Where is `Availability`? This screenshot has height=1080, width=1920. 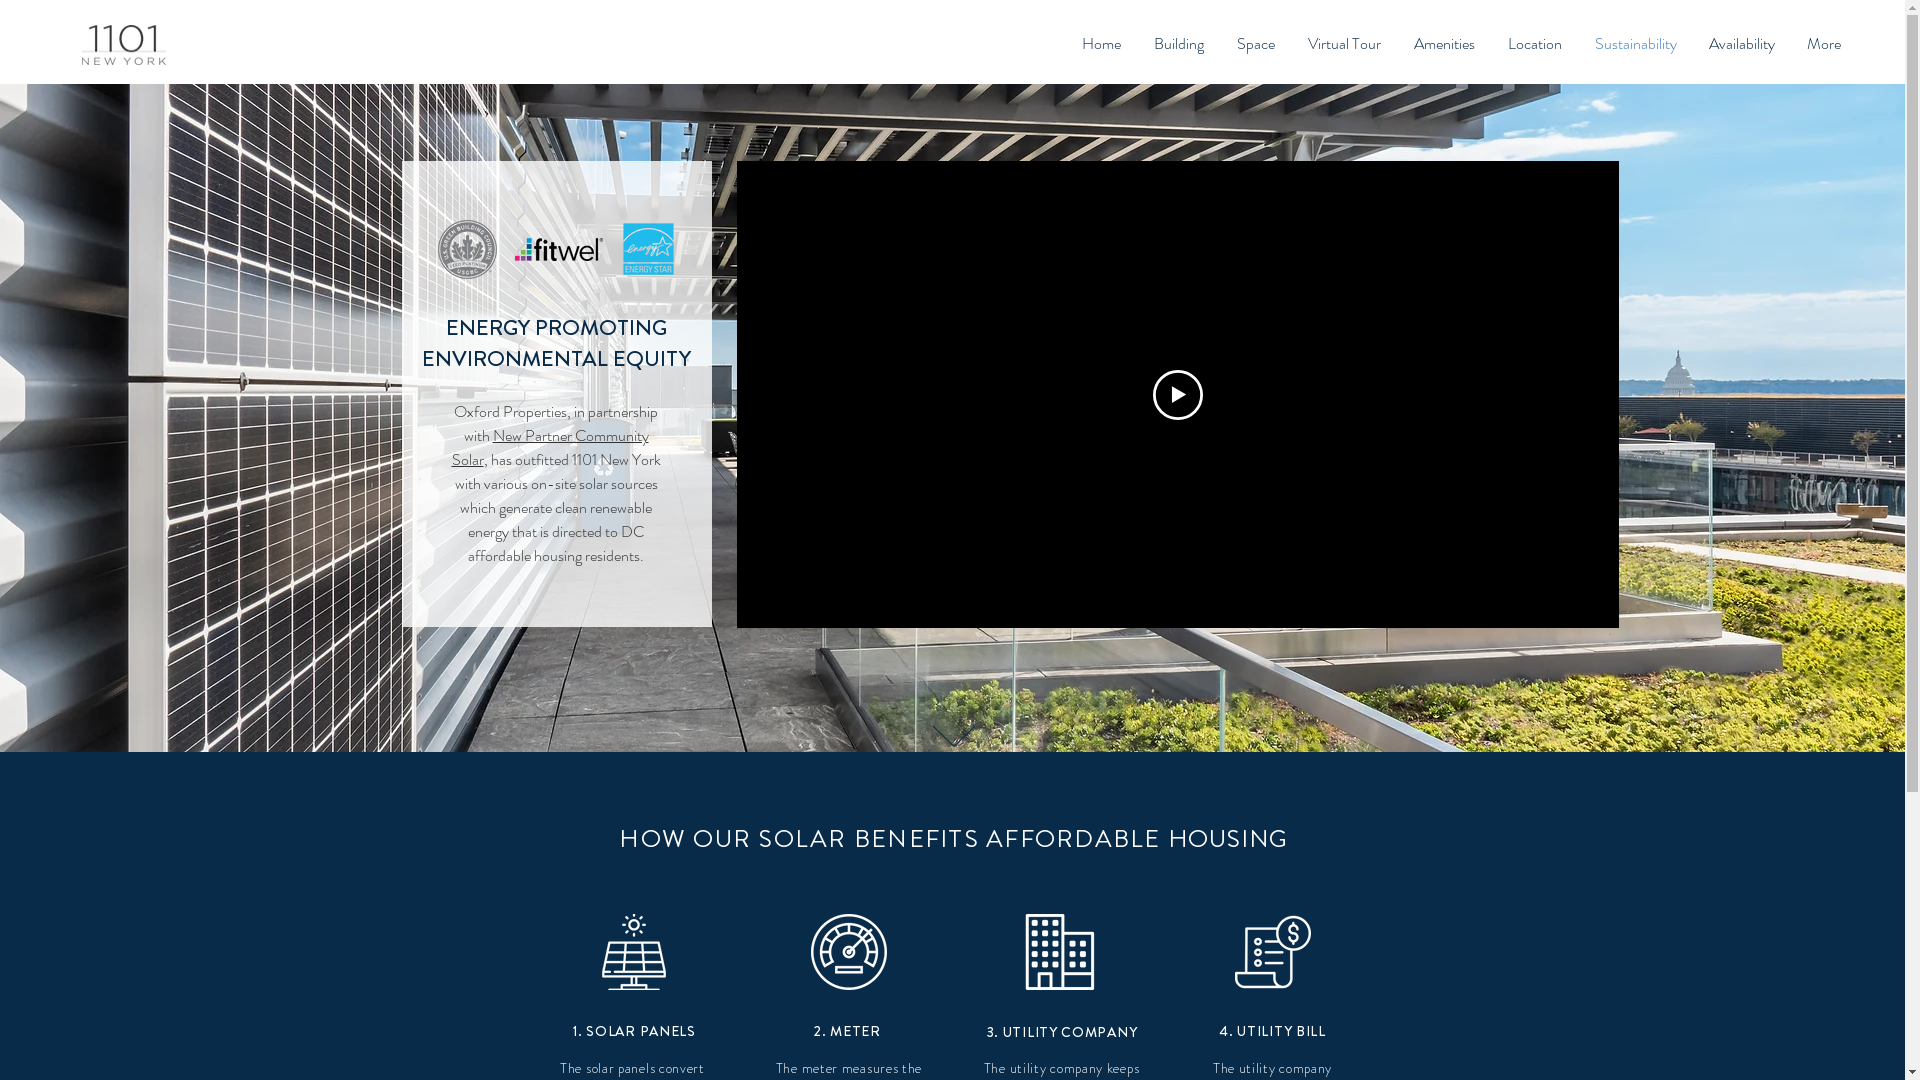 Availability is located at coordinates (1742, 44).